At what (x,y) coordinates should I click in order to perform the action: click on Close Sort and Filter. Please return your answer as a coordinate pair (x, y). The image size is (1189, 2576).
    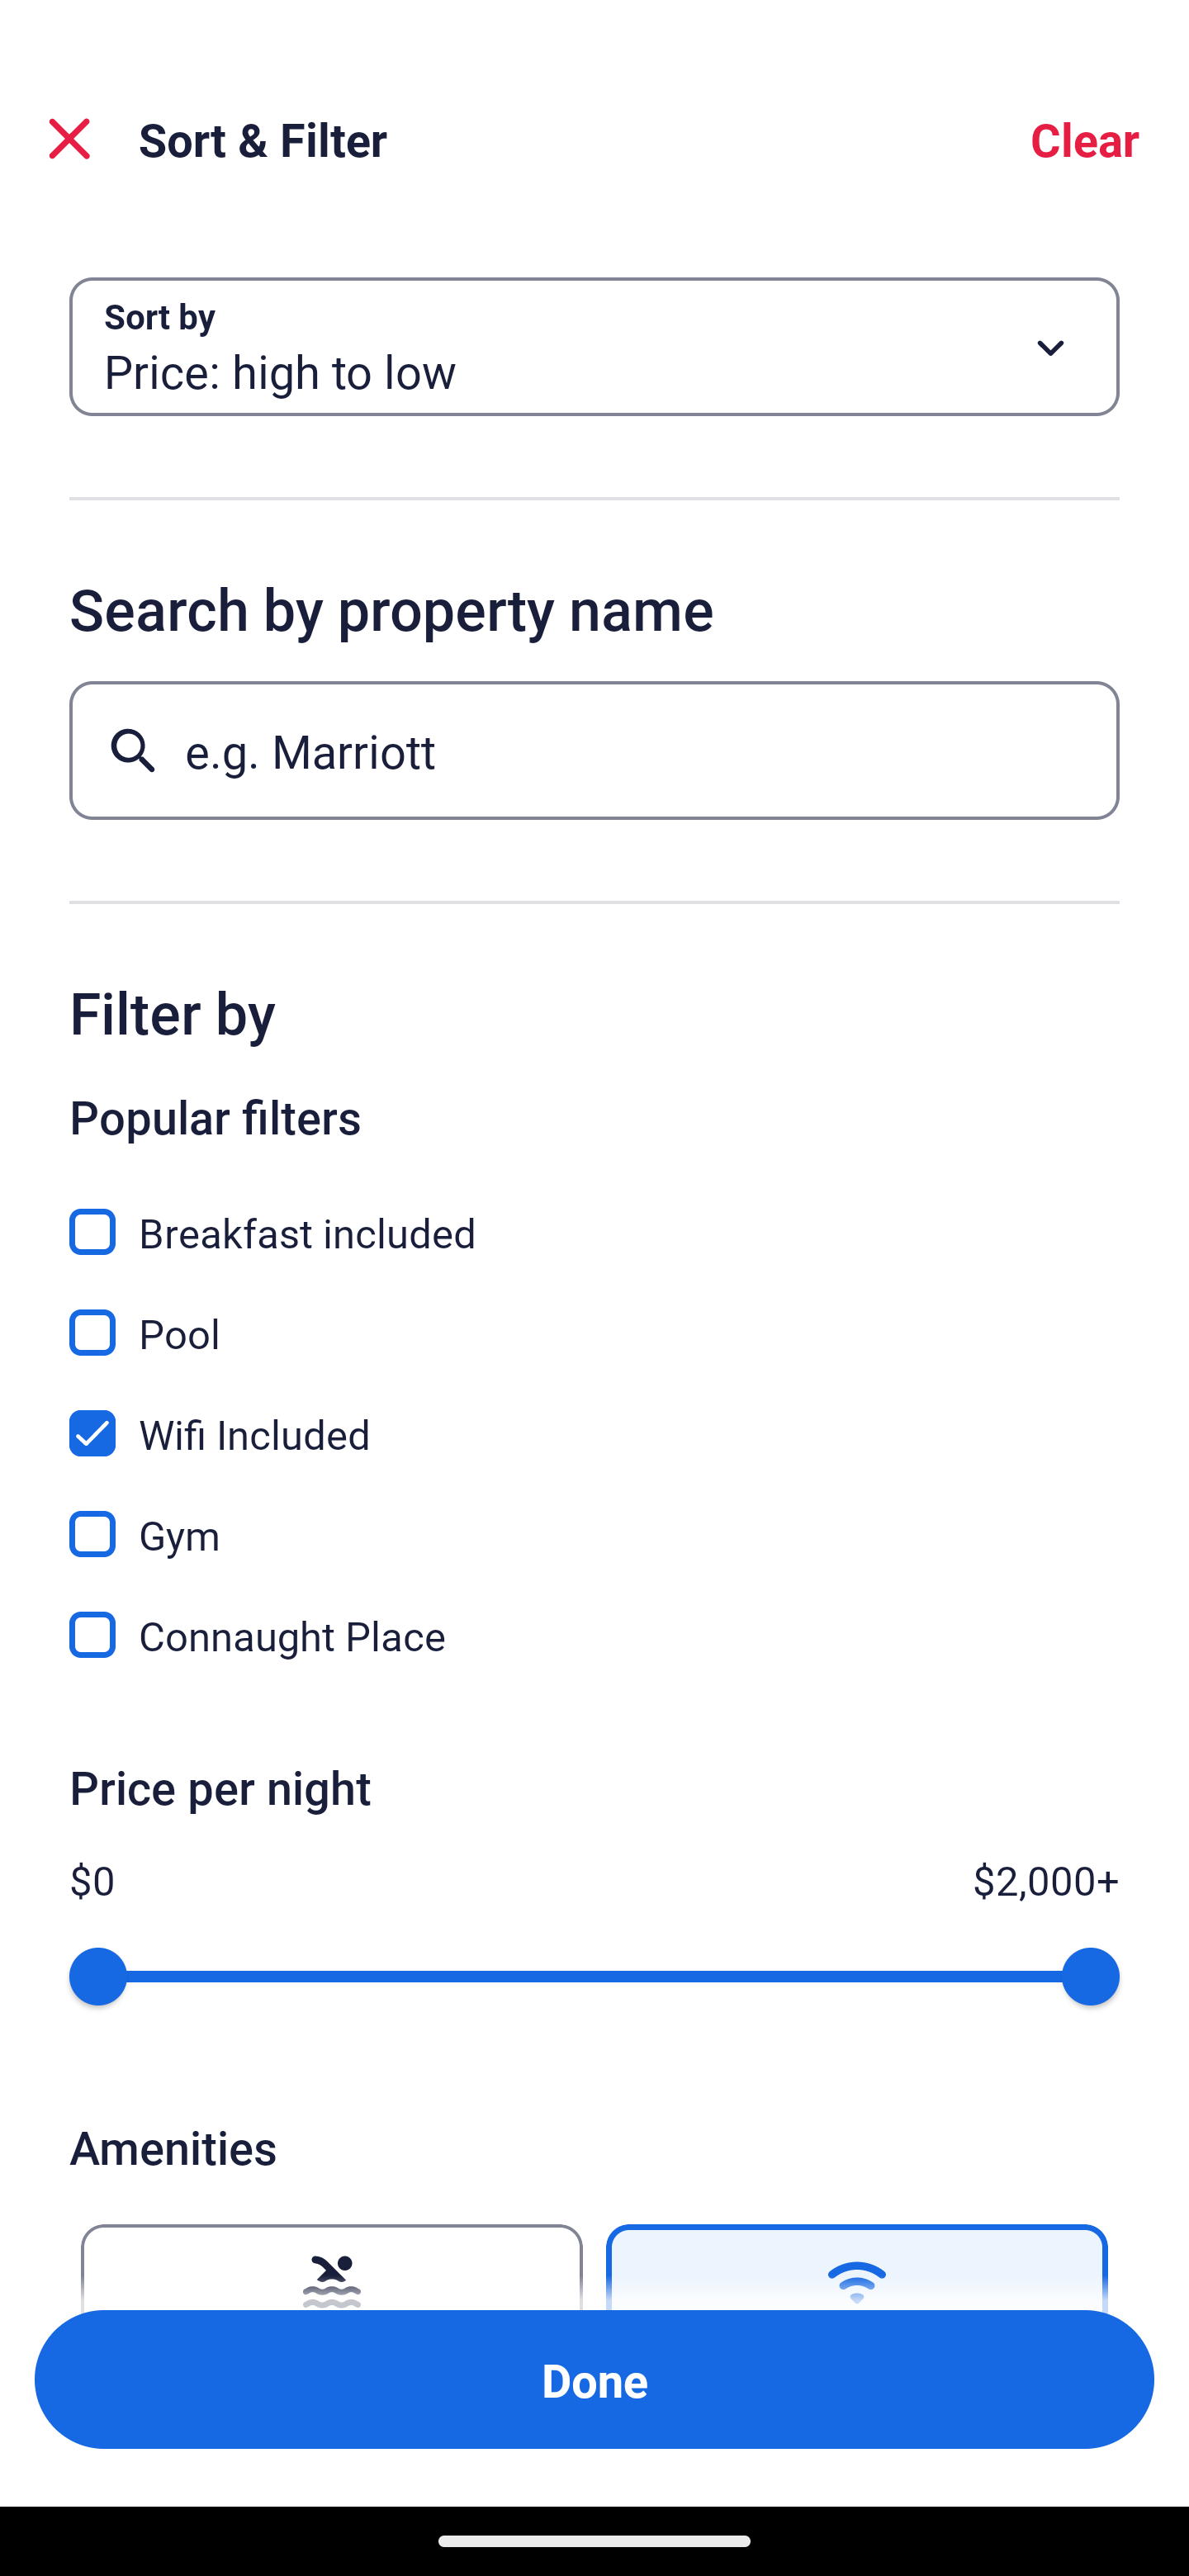
    Looking at the image, I should click on (69, 139).